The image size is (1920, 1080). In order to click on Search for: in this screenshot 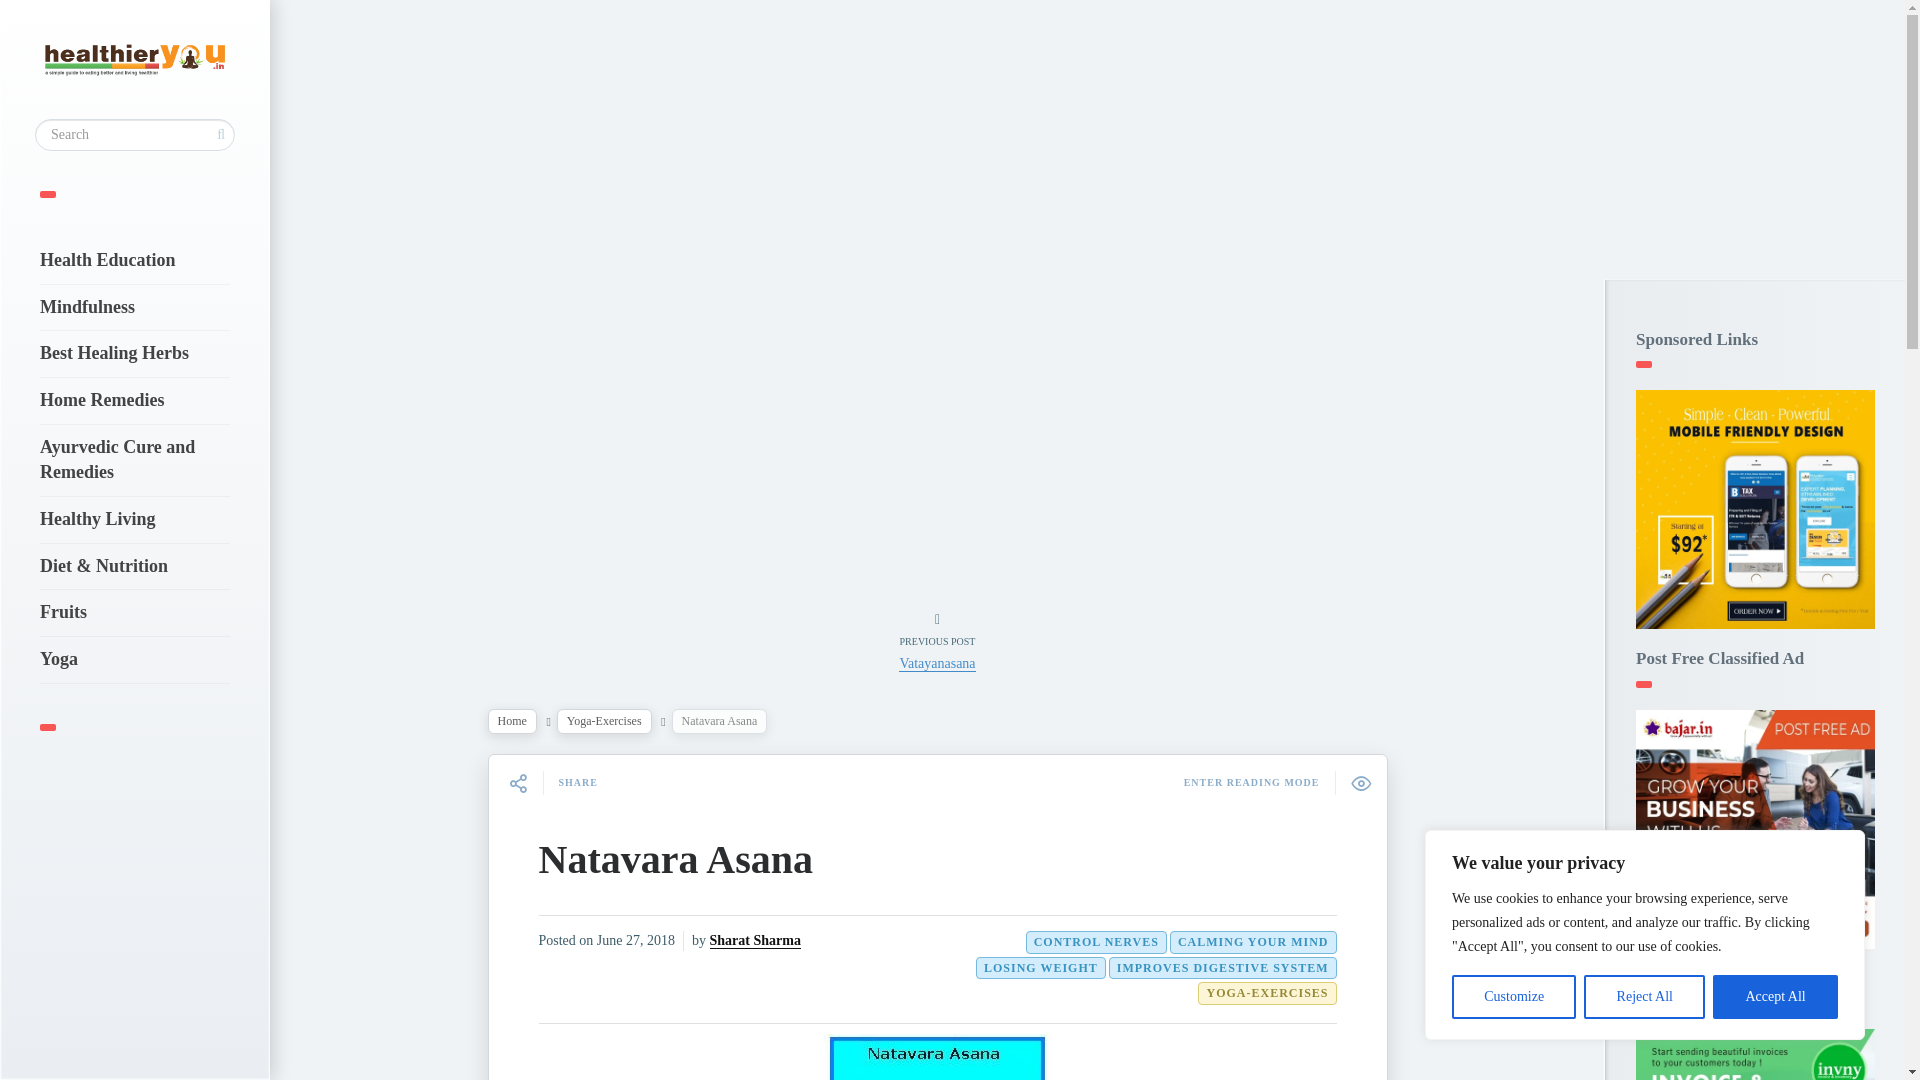, I will do `click(134, 134)`.